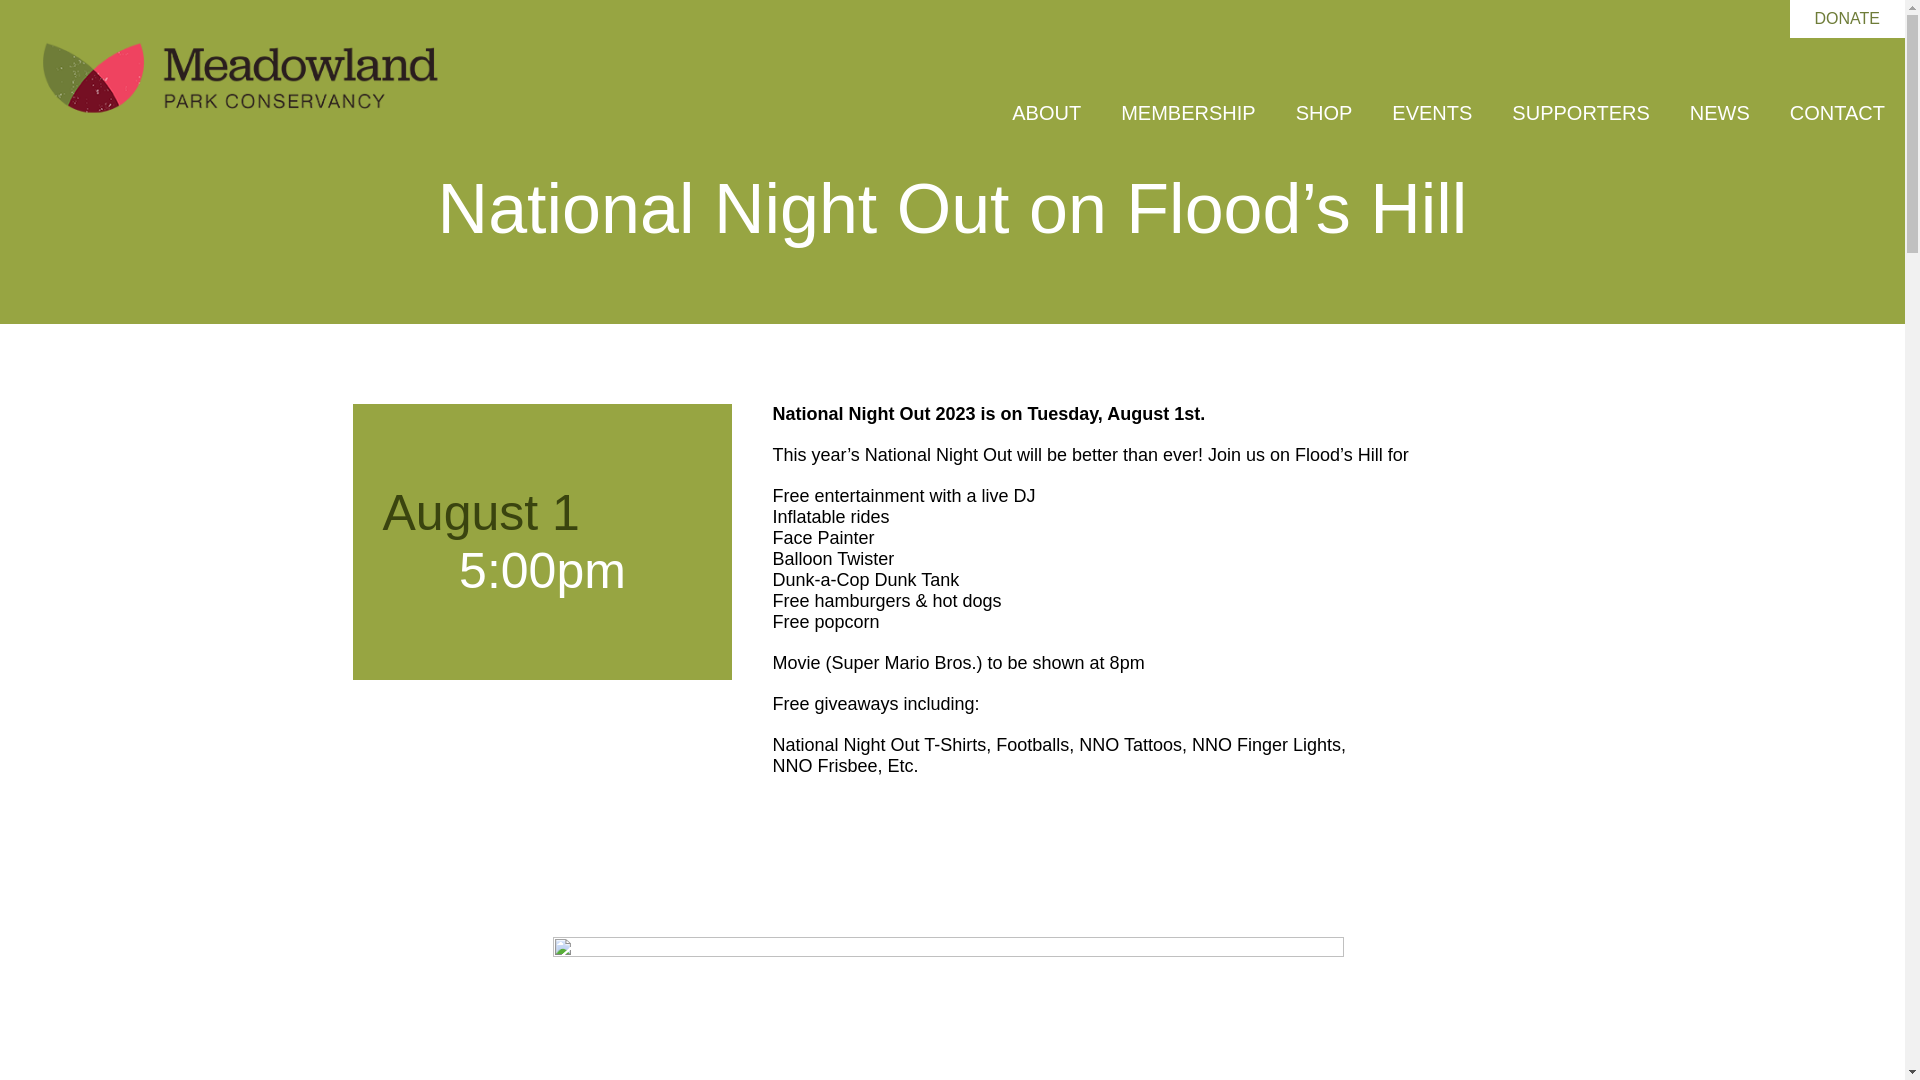 Image resolution: width=1920 pixels, height=1080 pixels. I want to click on ABOUT, so click(1046, 114).